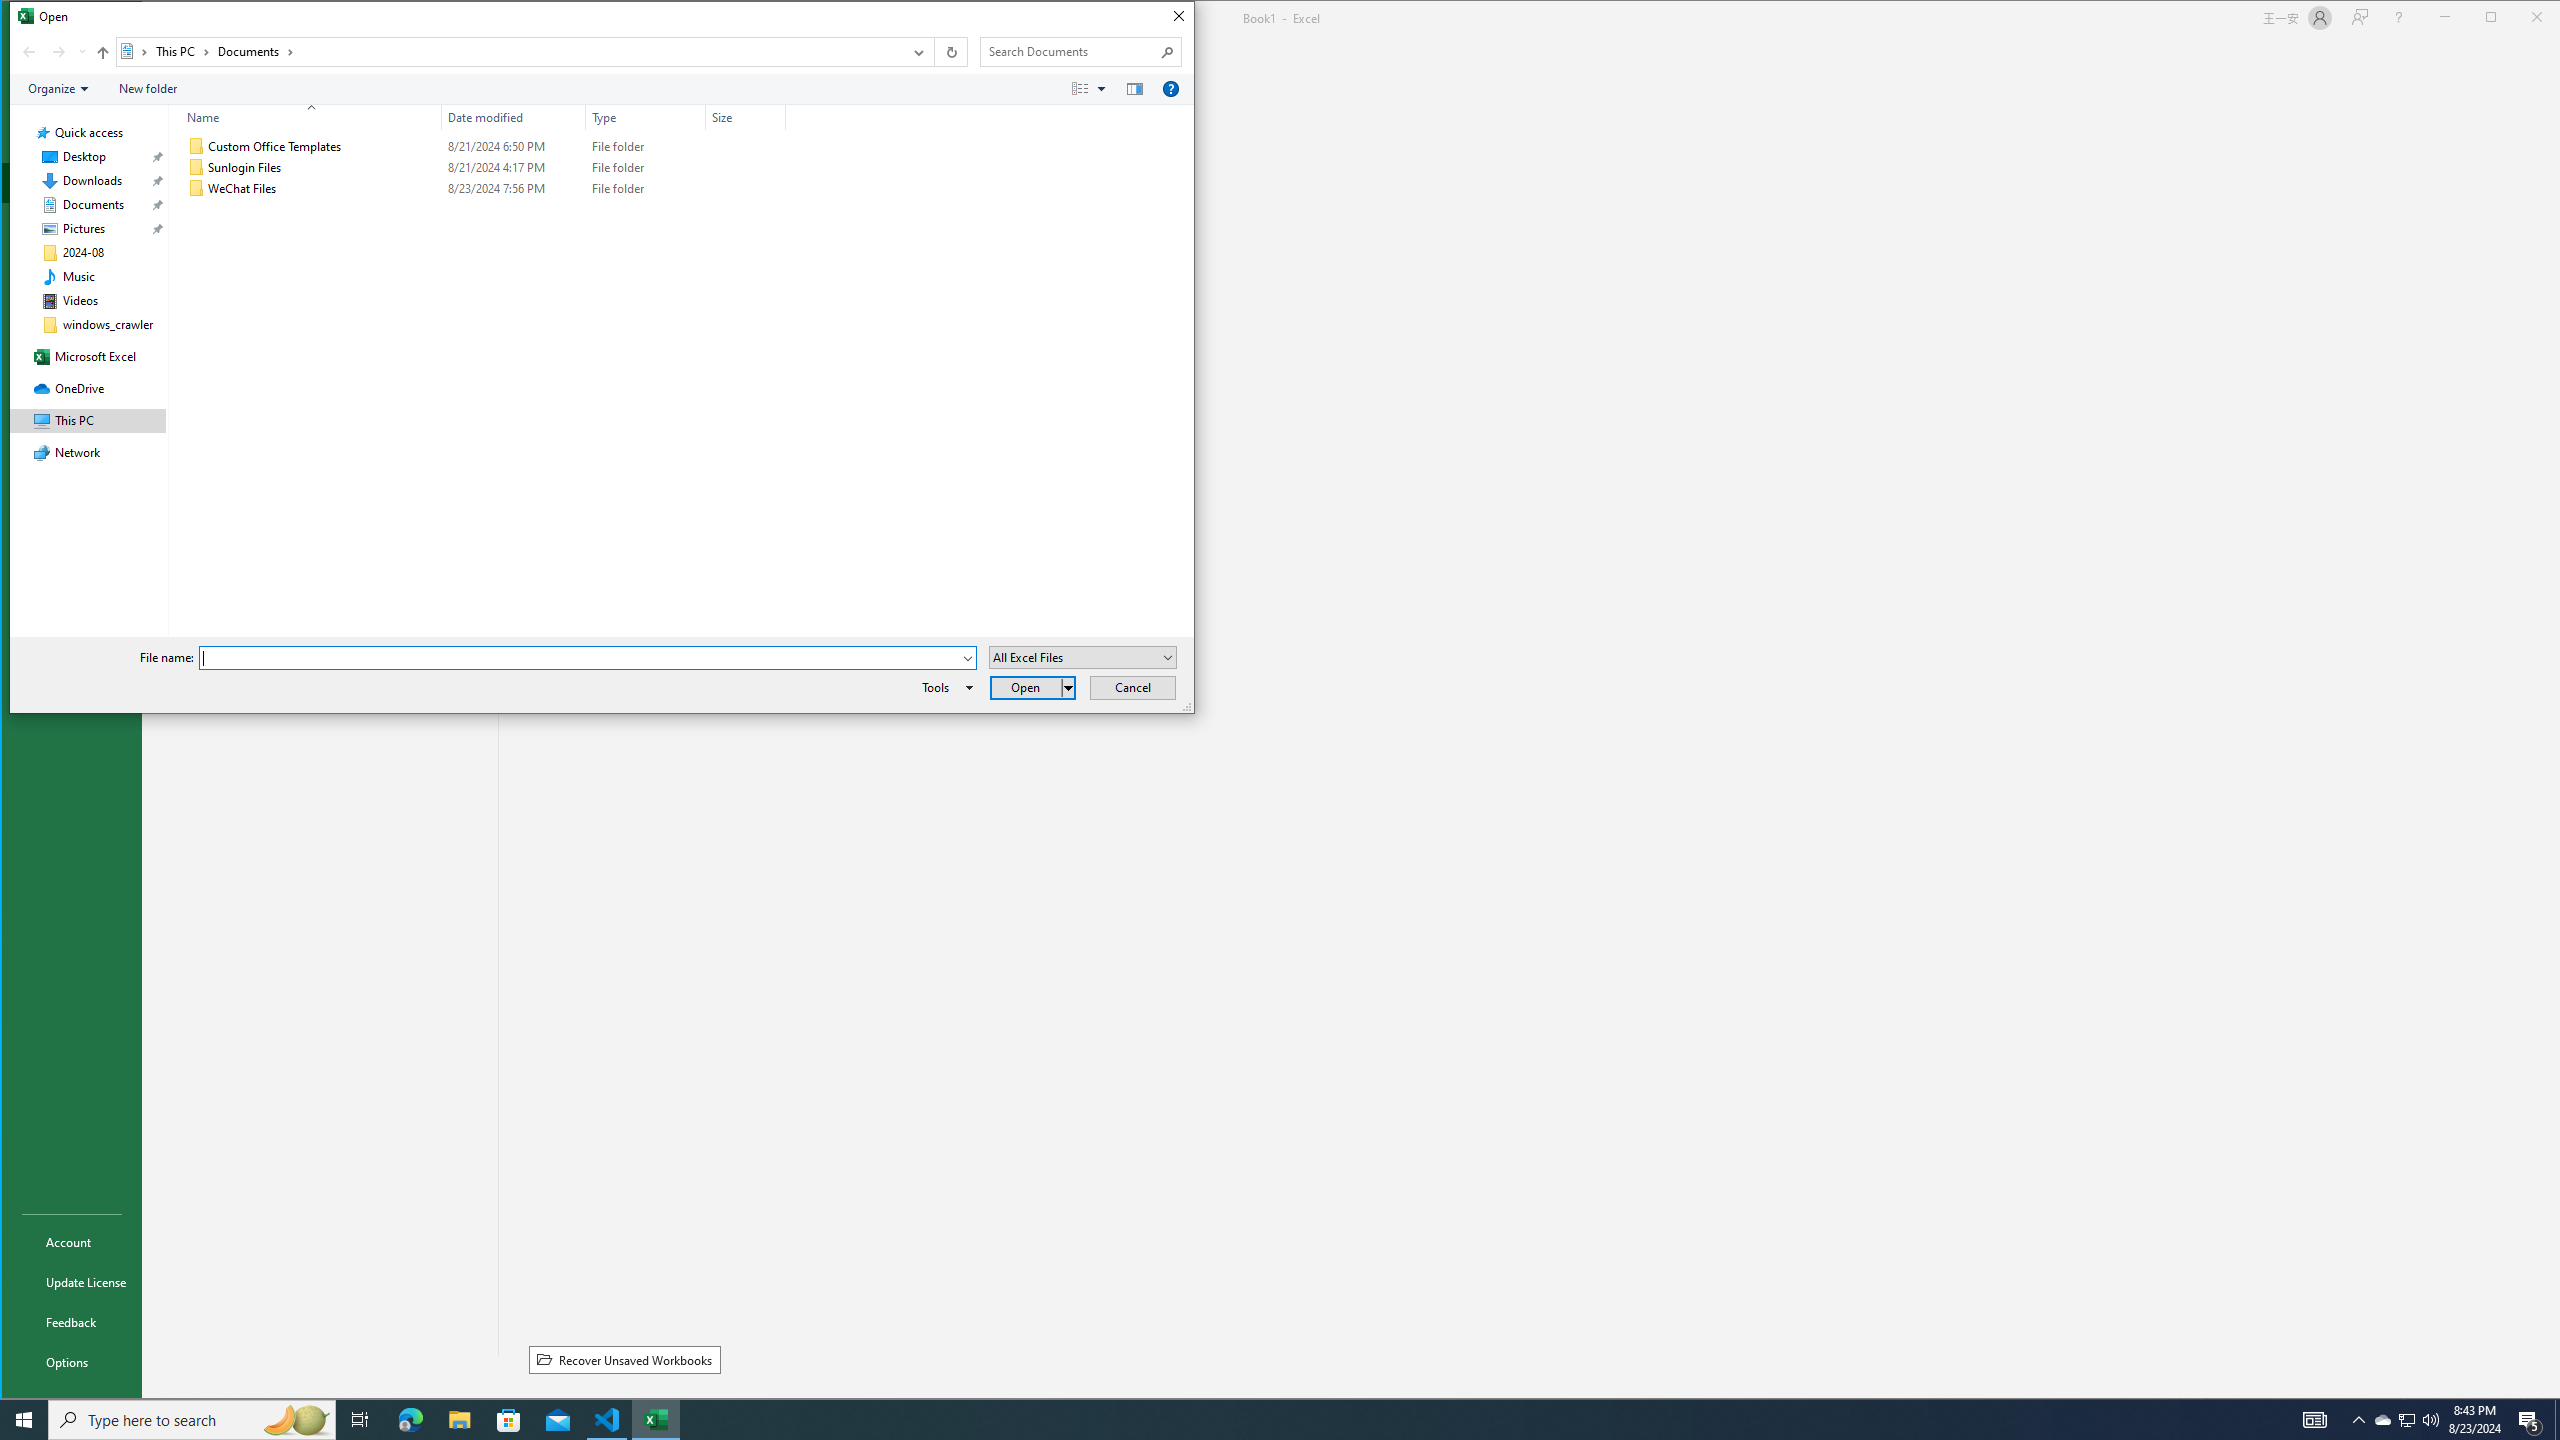 This screenshot has height=1440, width=2560. Describe the element at coordinates (646, 117) in the screenshot. I see `Show desktop` at that location.